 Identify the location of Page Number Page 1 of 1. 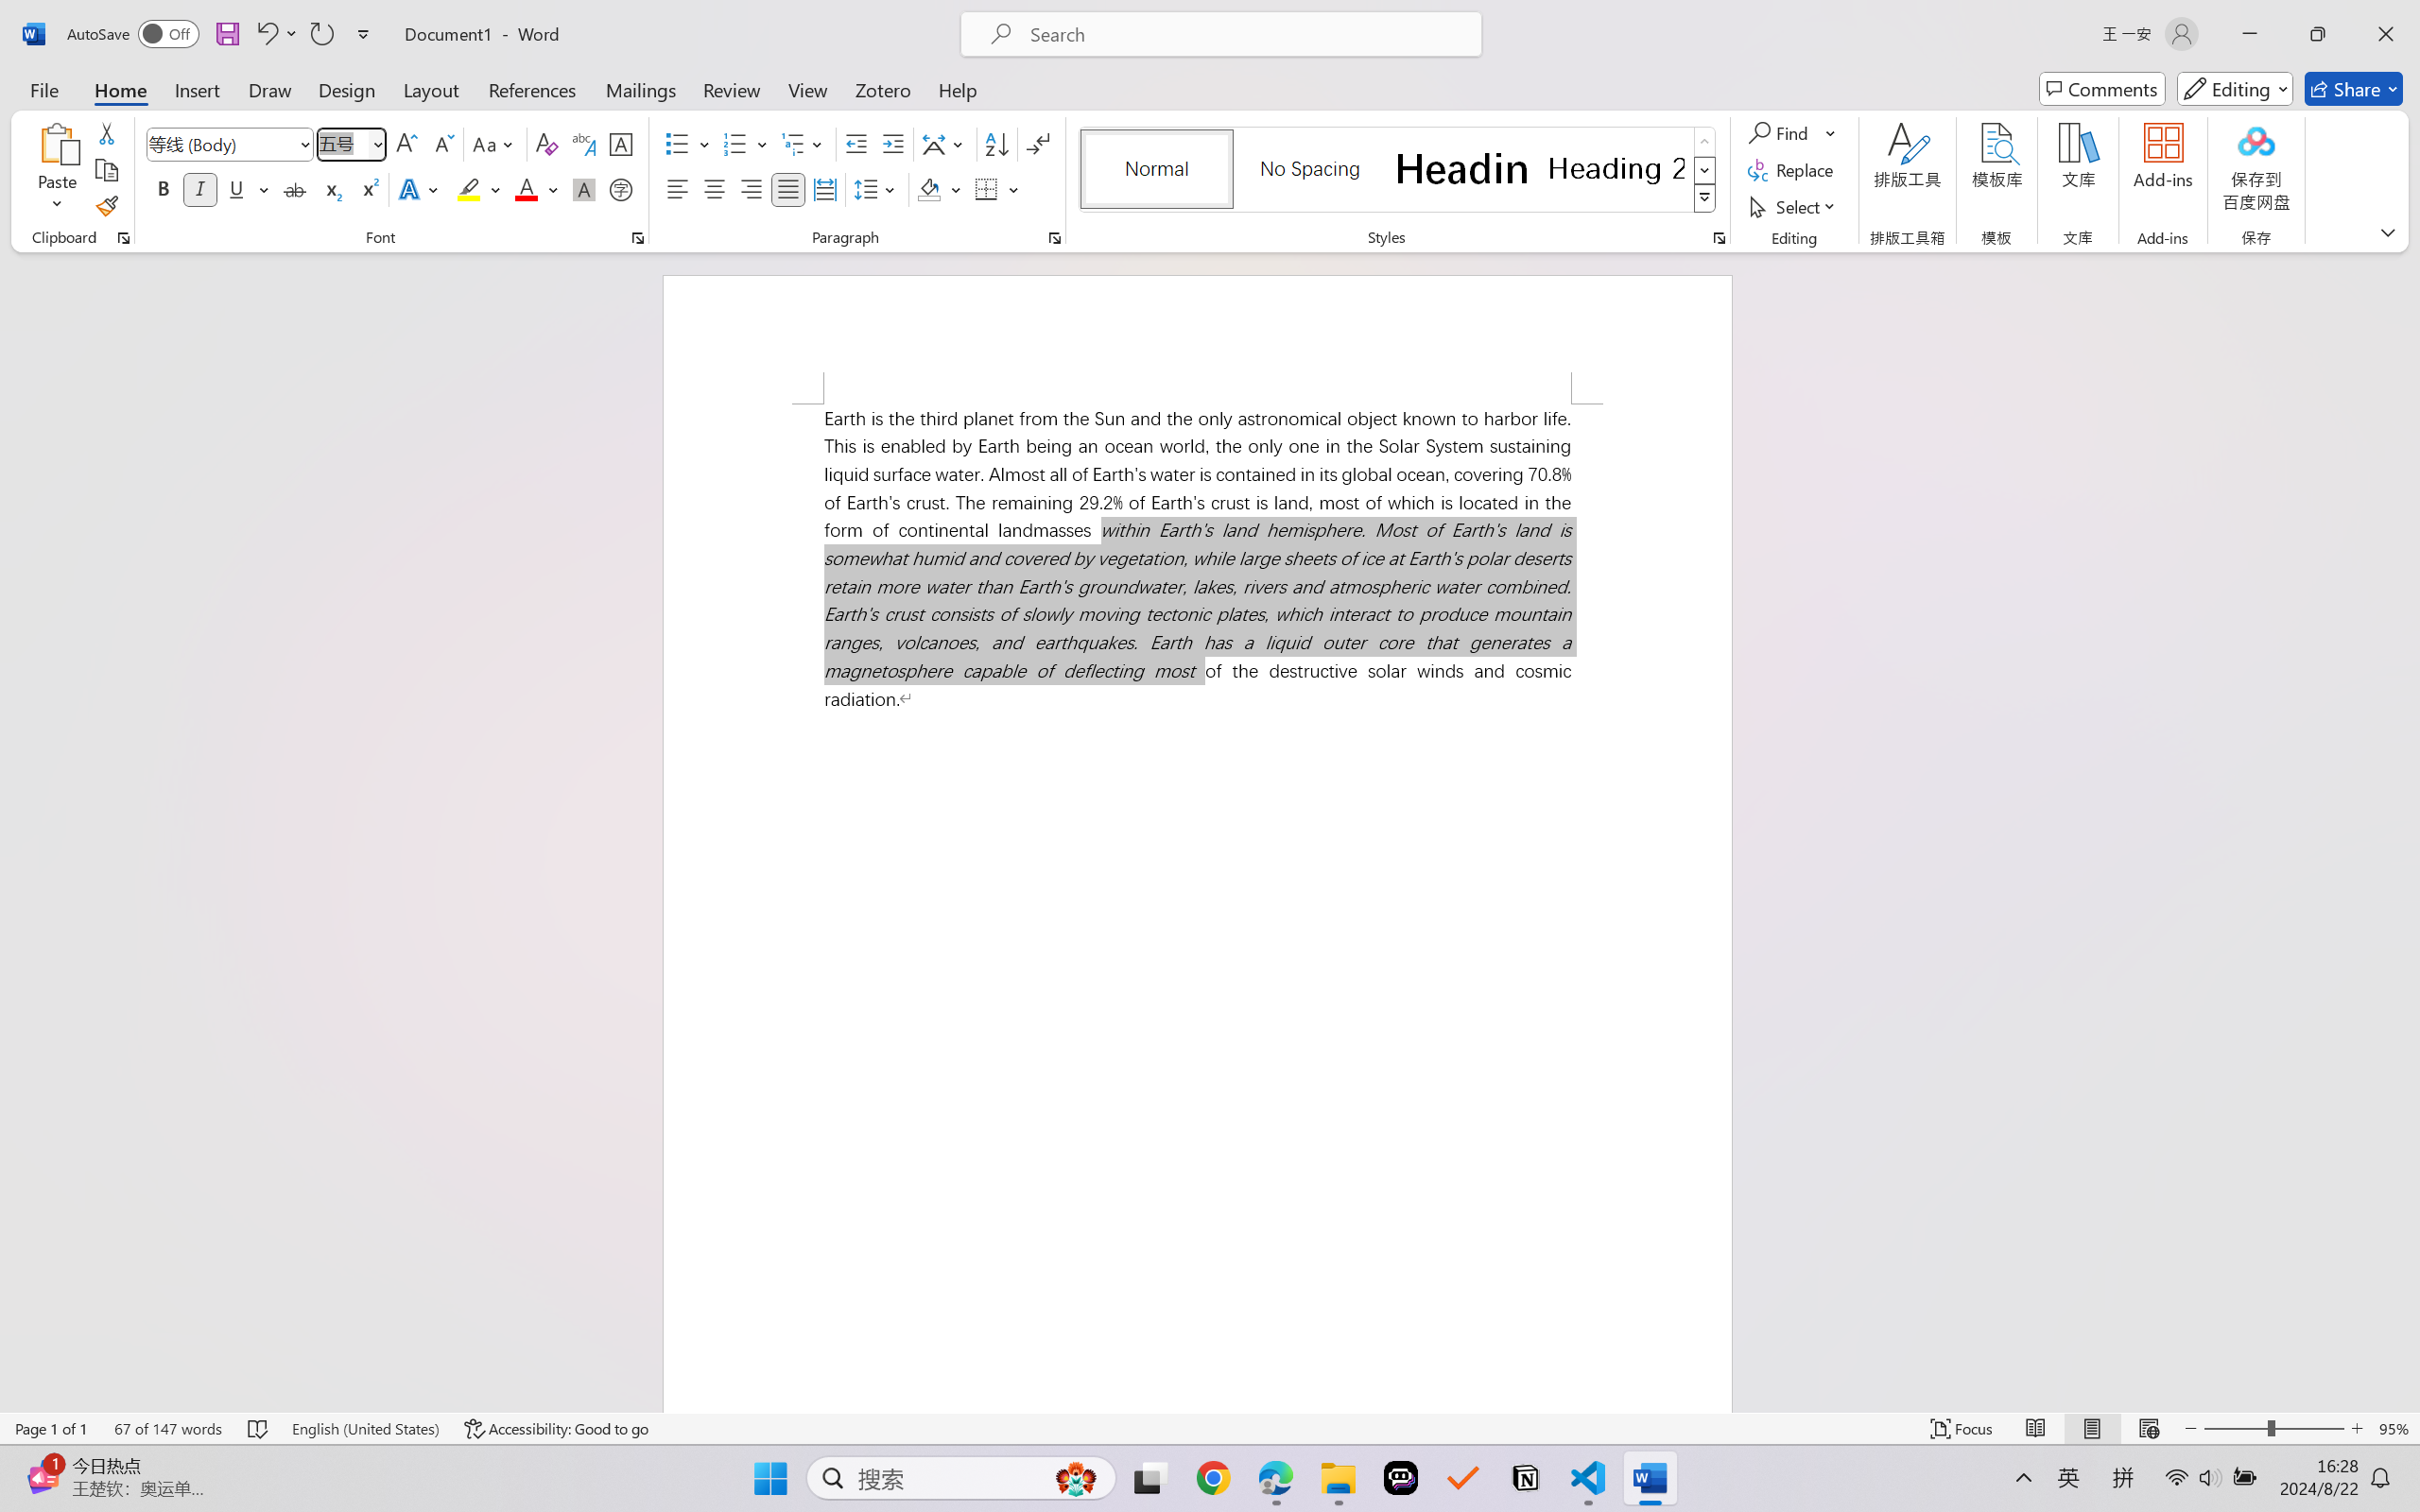
(51, 1429).